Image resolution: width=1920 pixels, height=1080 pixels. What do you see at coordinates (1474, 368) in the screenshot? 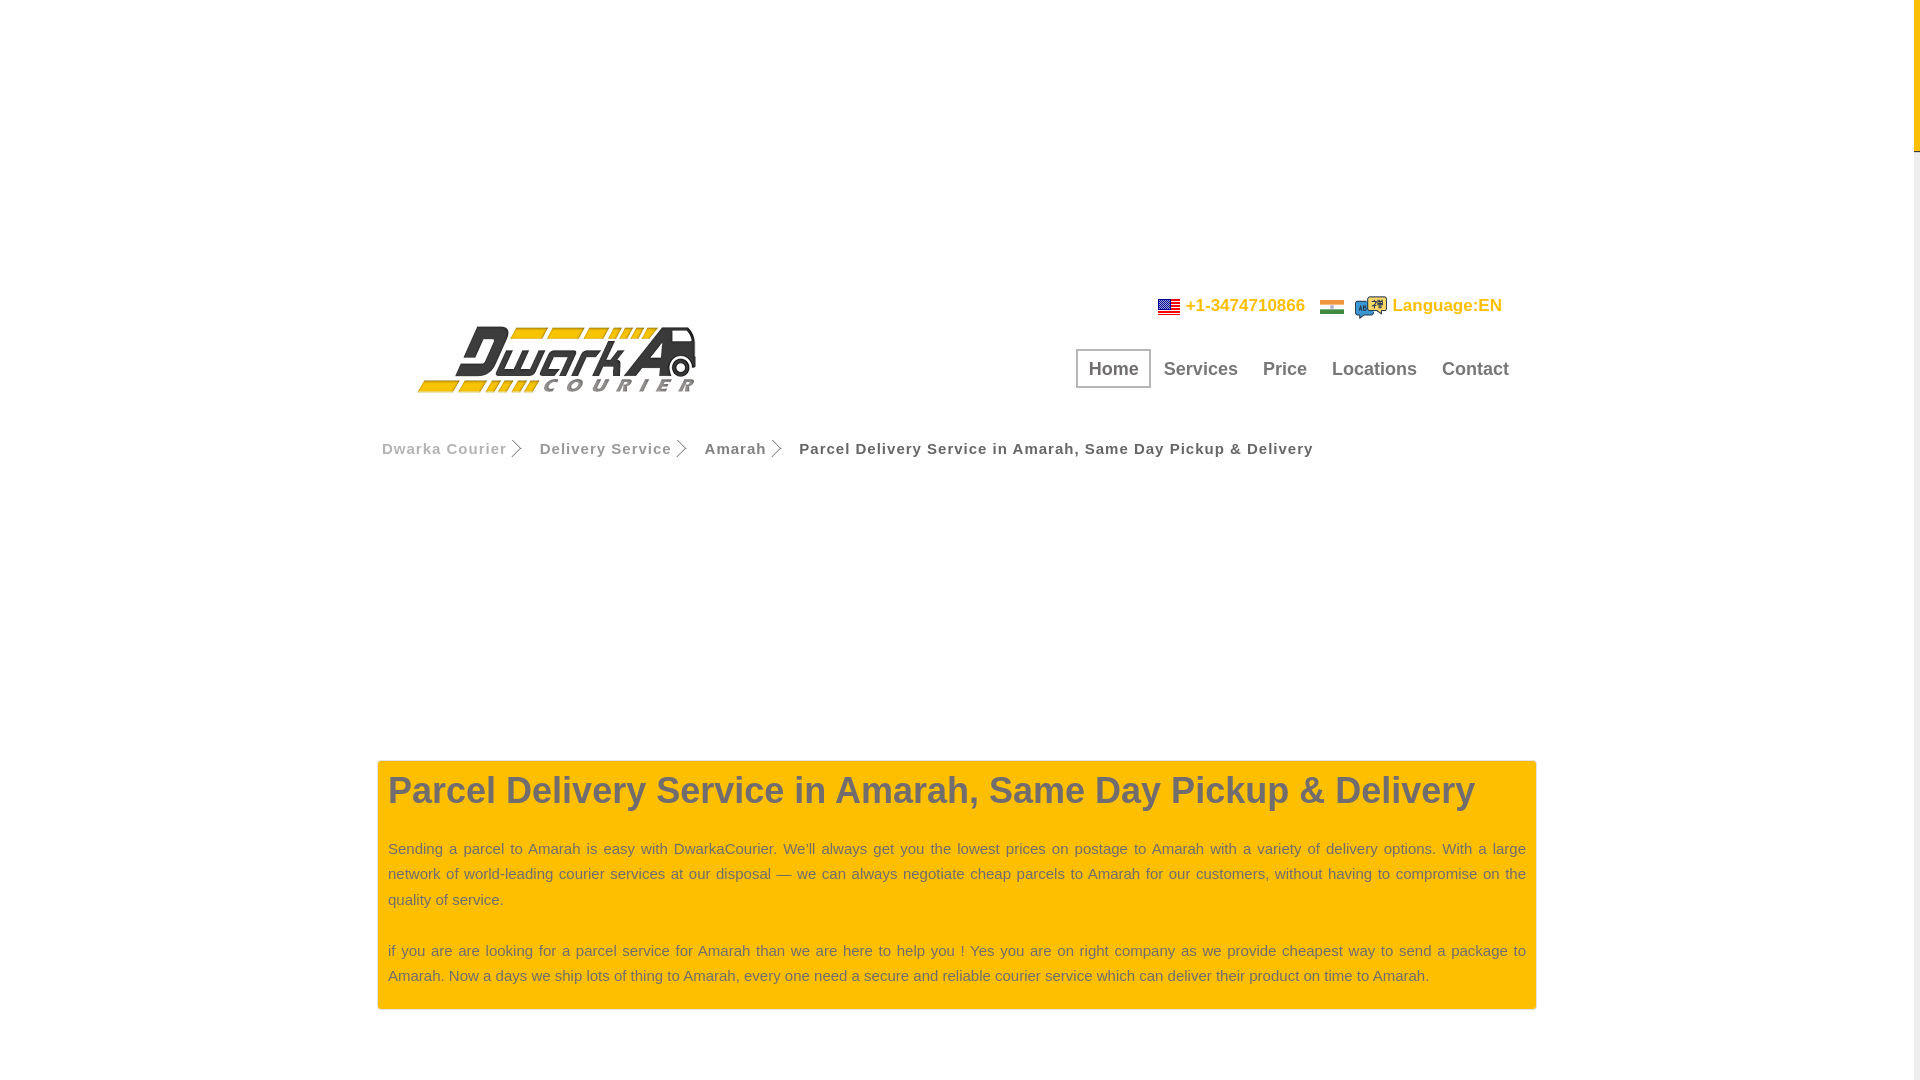
I see `Contact` at bounding box center [1474, 368].